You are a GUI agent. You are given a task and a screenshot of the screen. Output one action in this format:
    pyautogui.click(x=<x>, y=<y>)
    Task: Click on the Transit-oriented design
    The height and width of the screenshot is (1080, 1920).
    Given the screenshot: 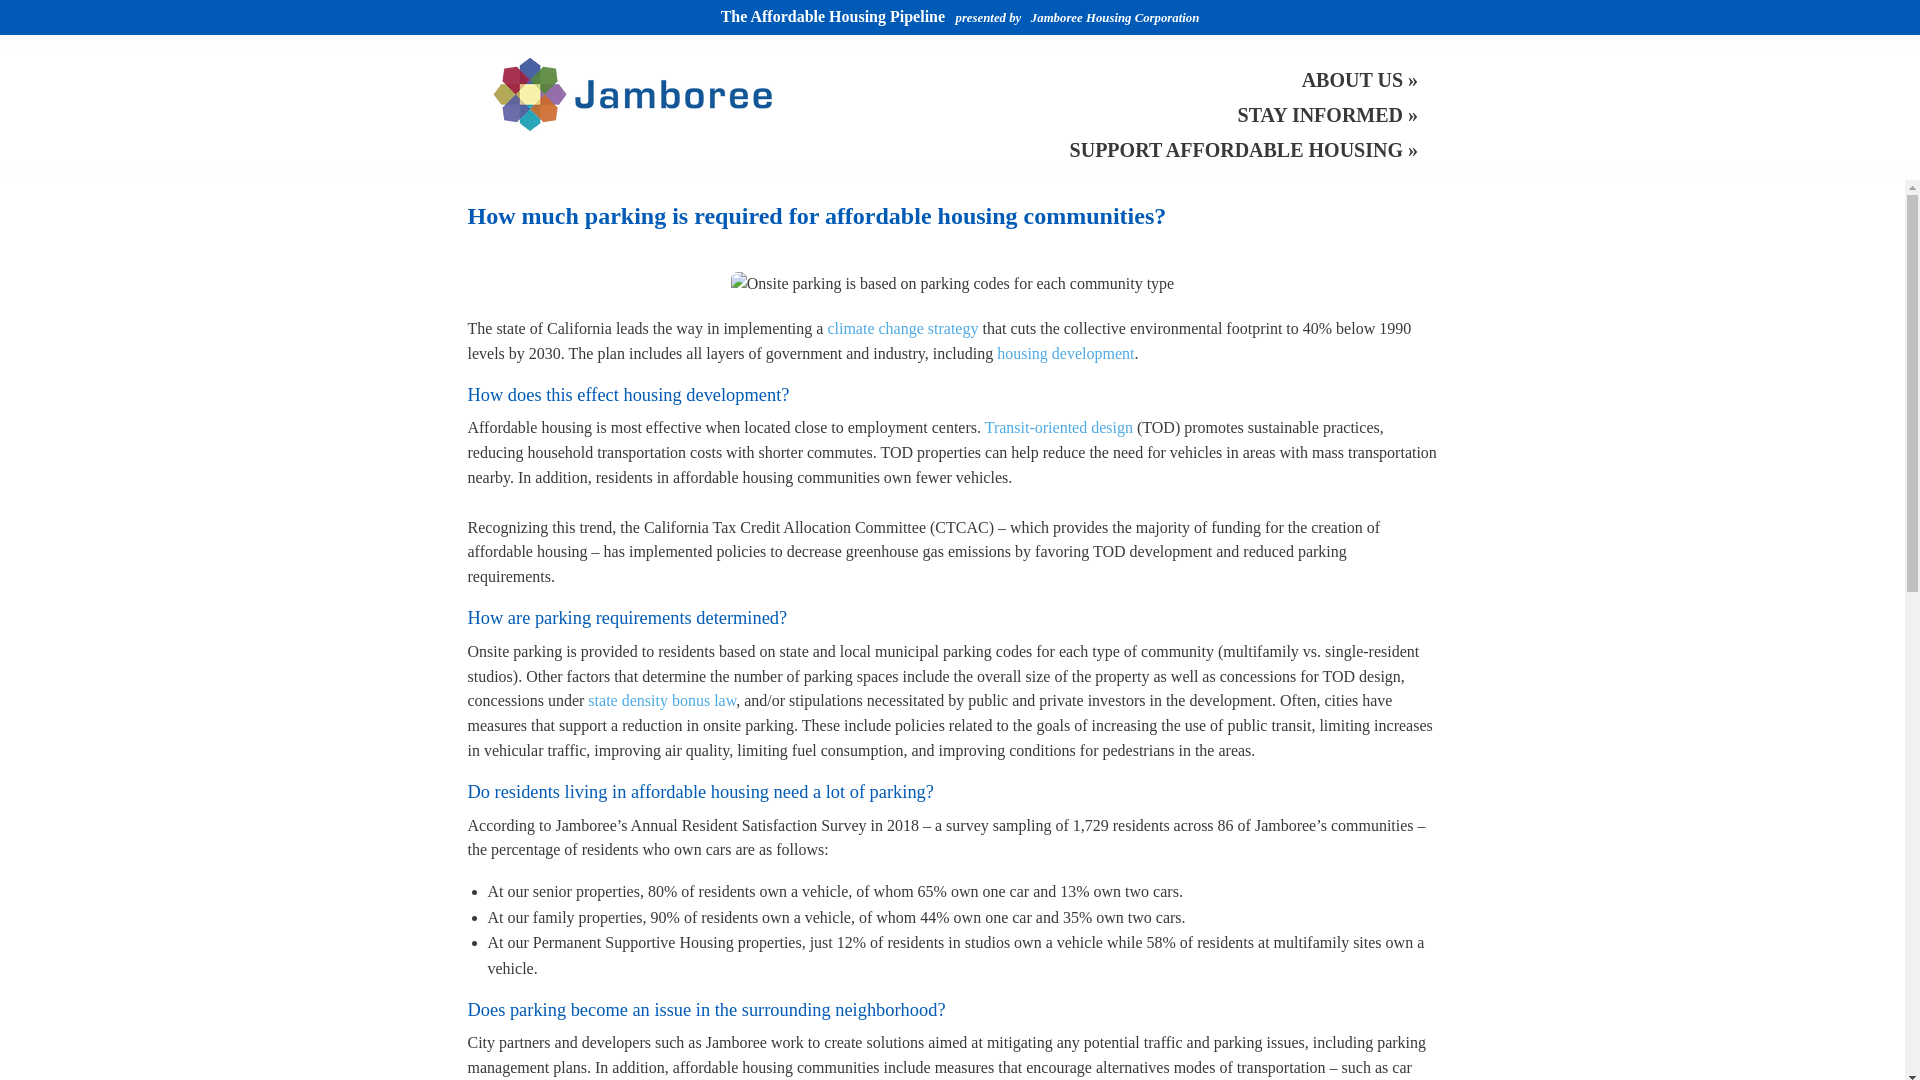 What is the action you would take?
    pyautogui.click(x=1058, y=428)
    